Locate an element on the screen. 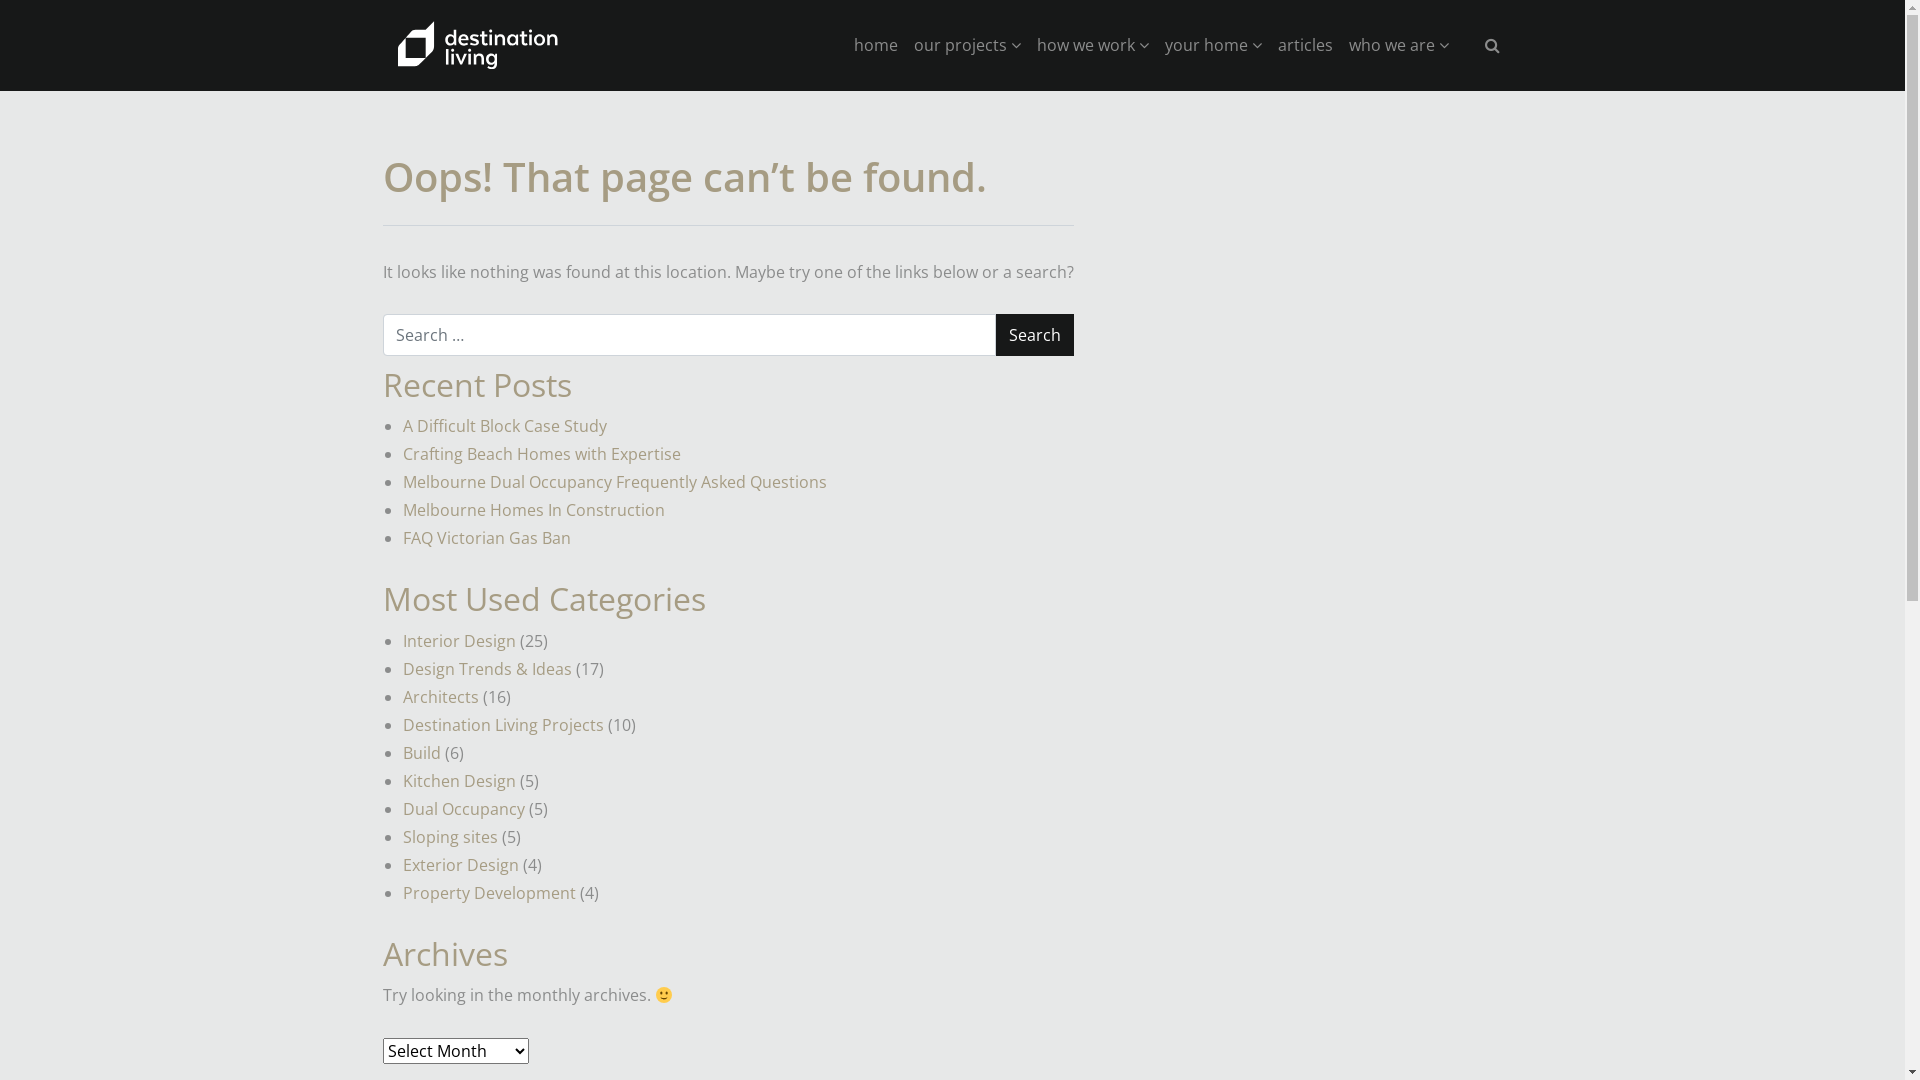  Crafting Beach Homes with Expertise is located at coordinates (541, 454).